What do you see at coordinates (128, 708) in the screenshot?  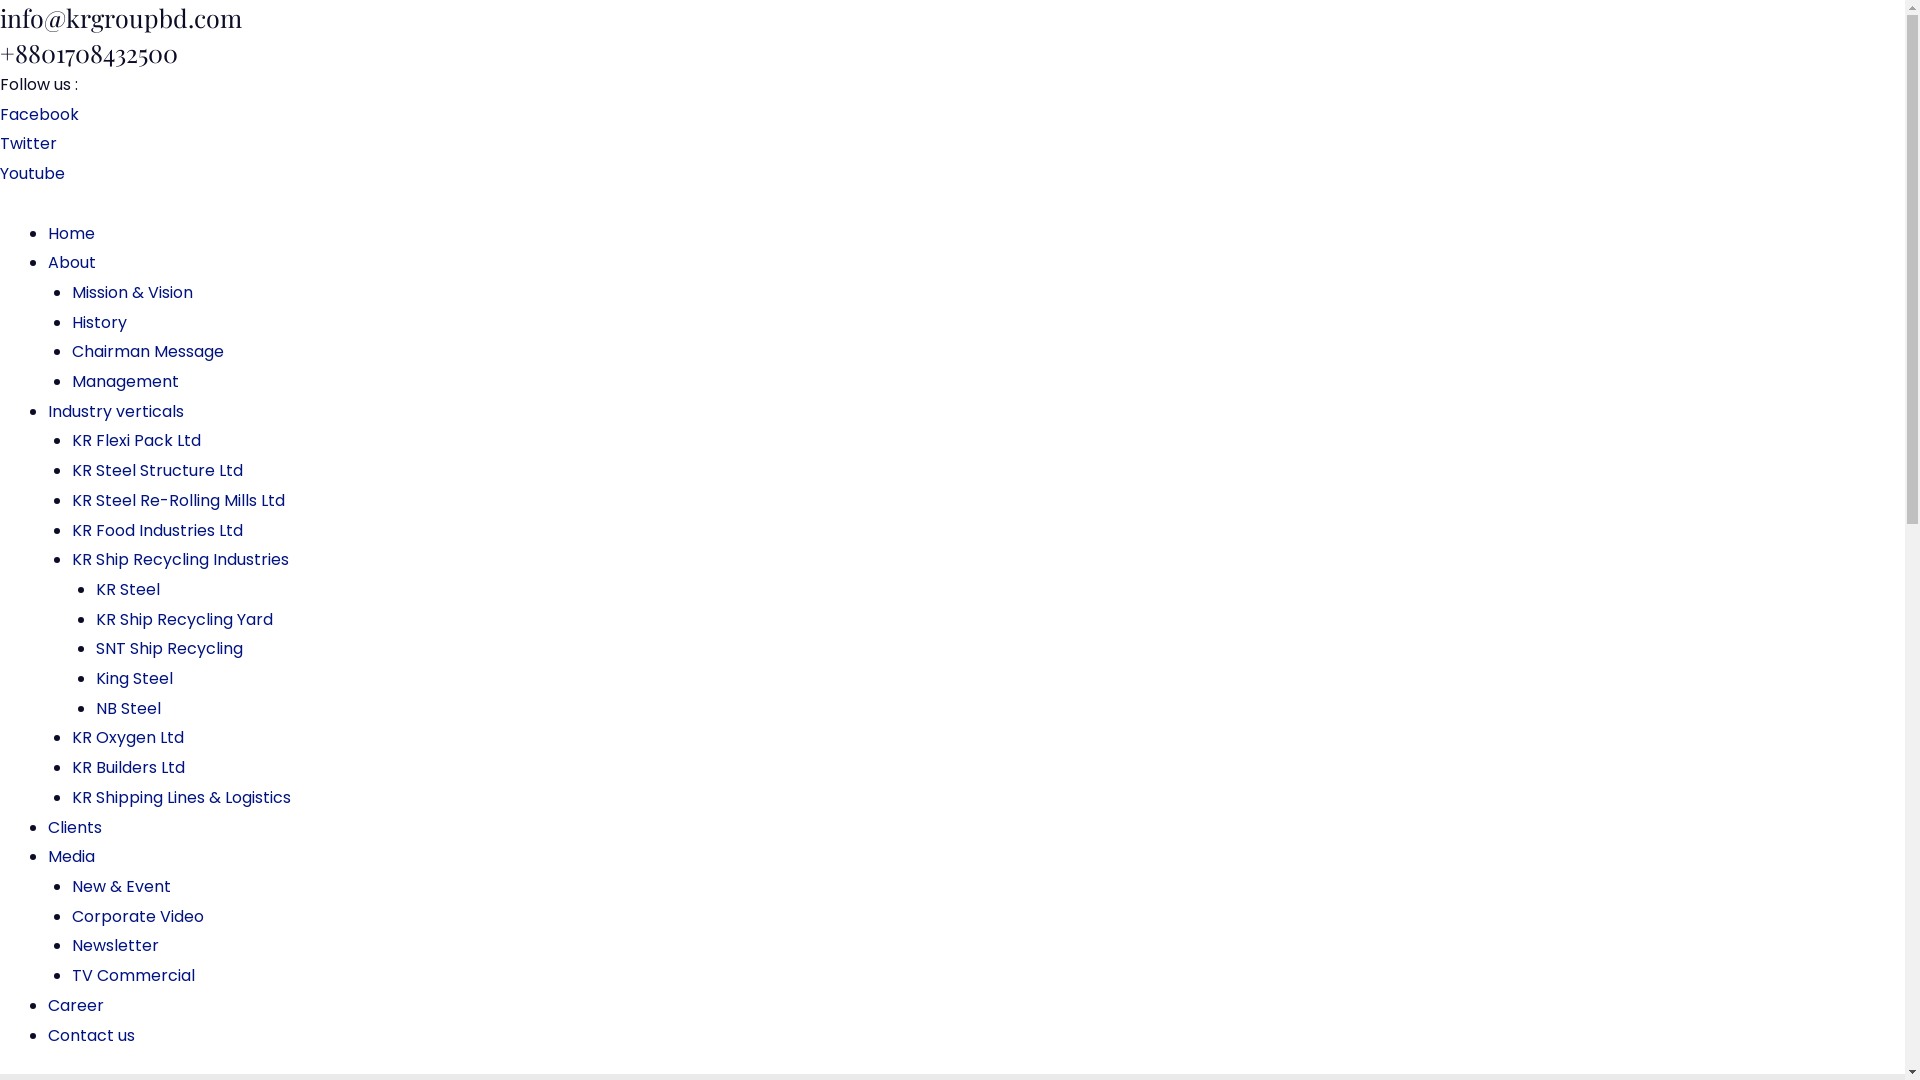 I see `NB Steel` at bounding box center [128, 708].